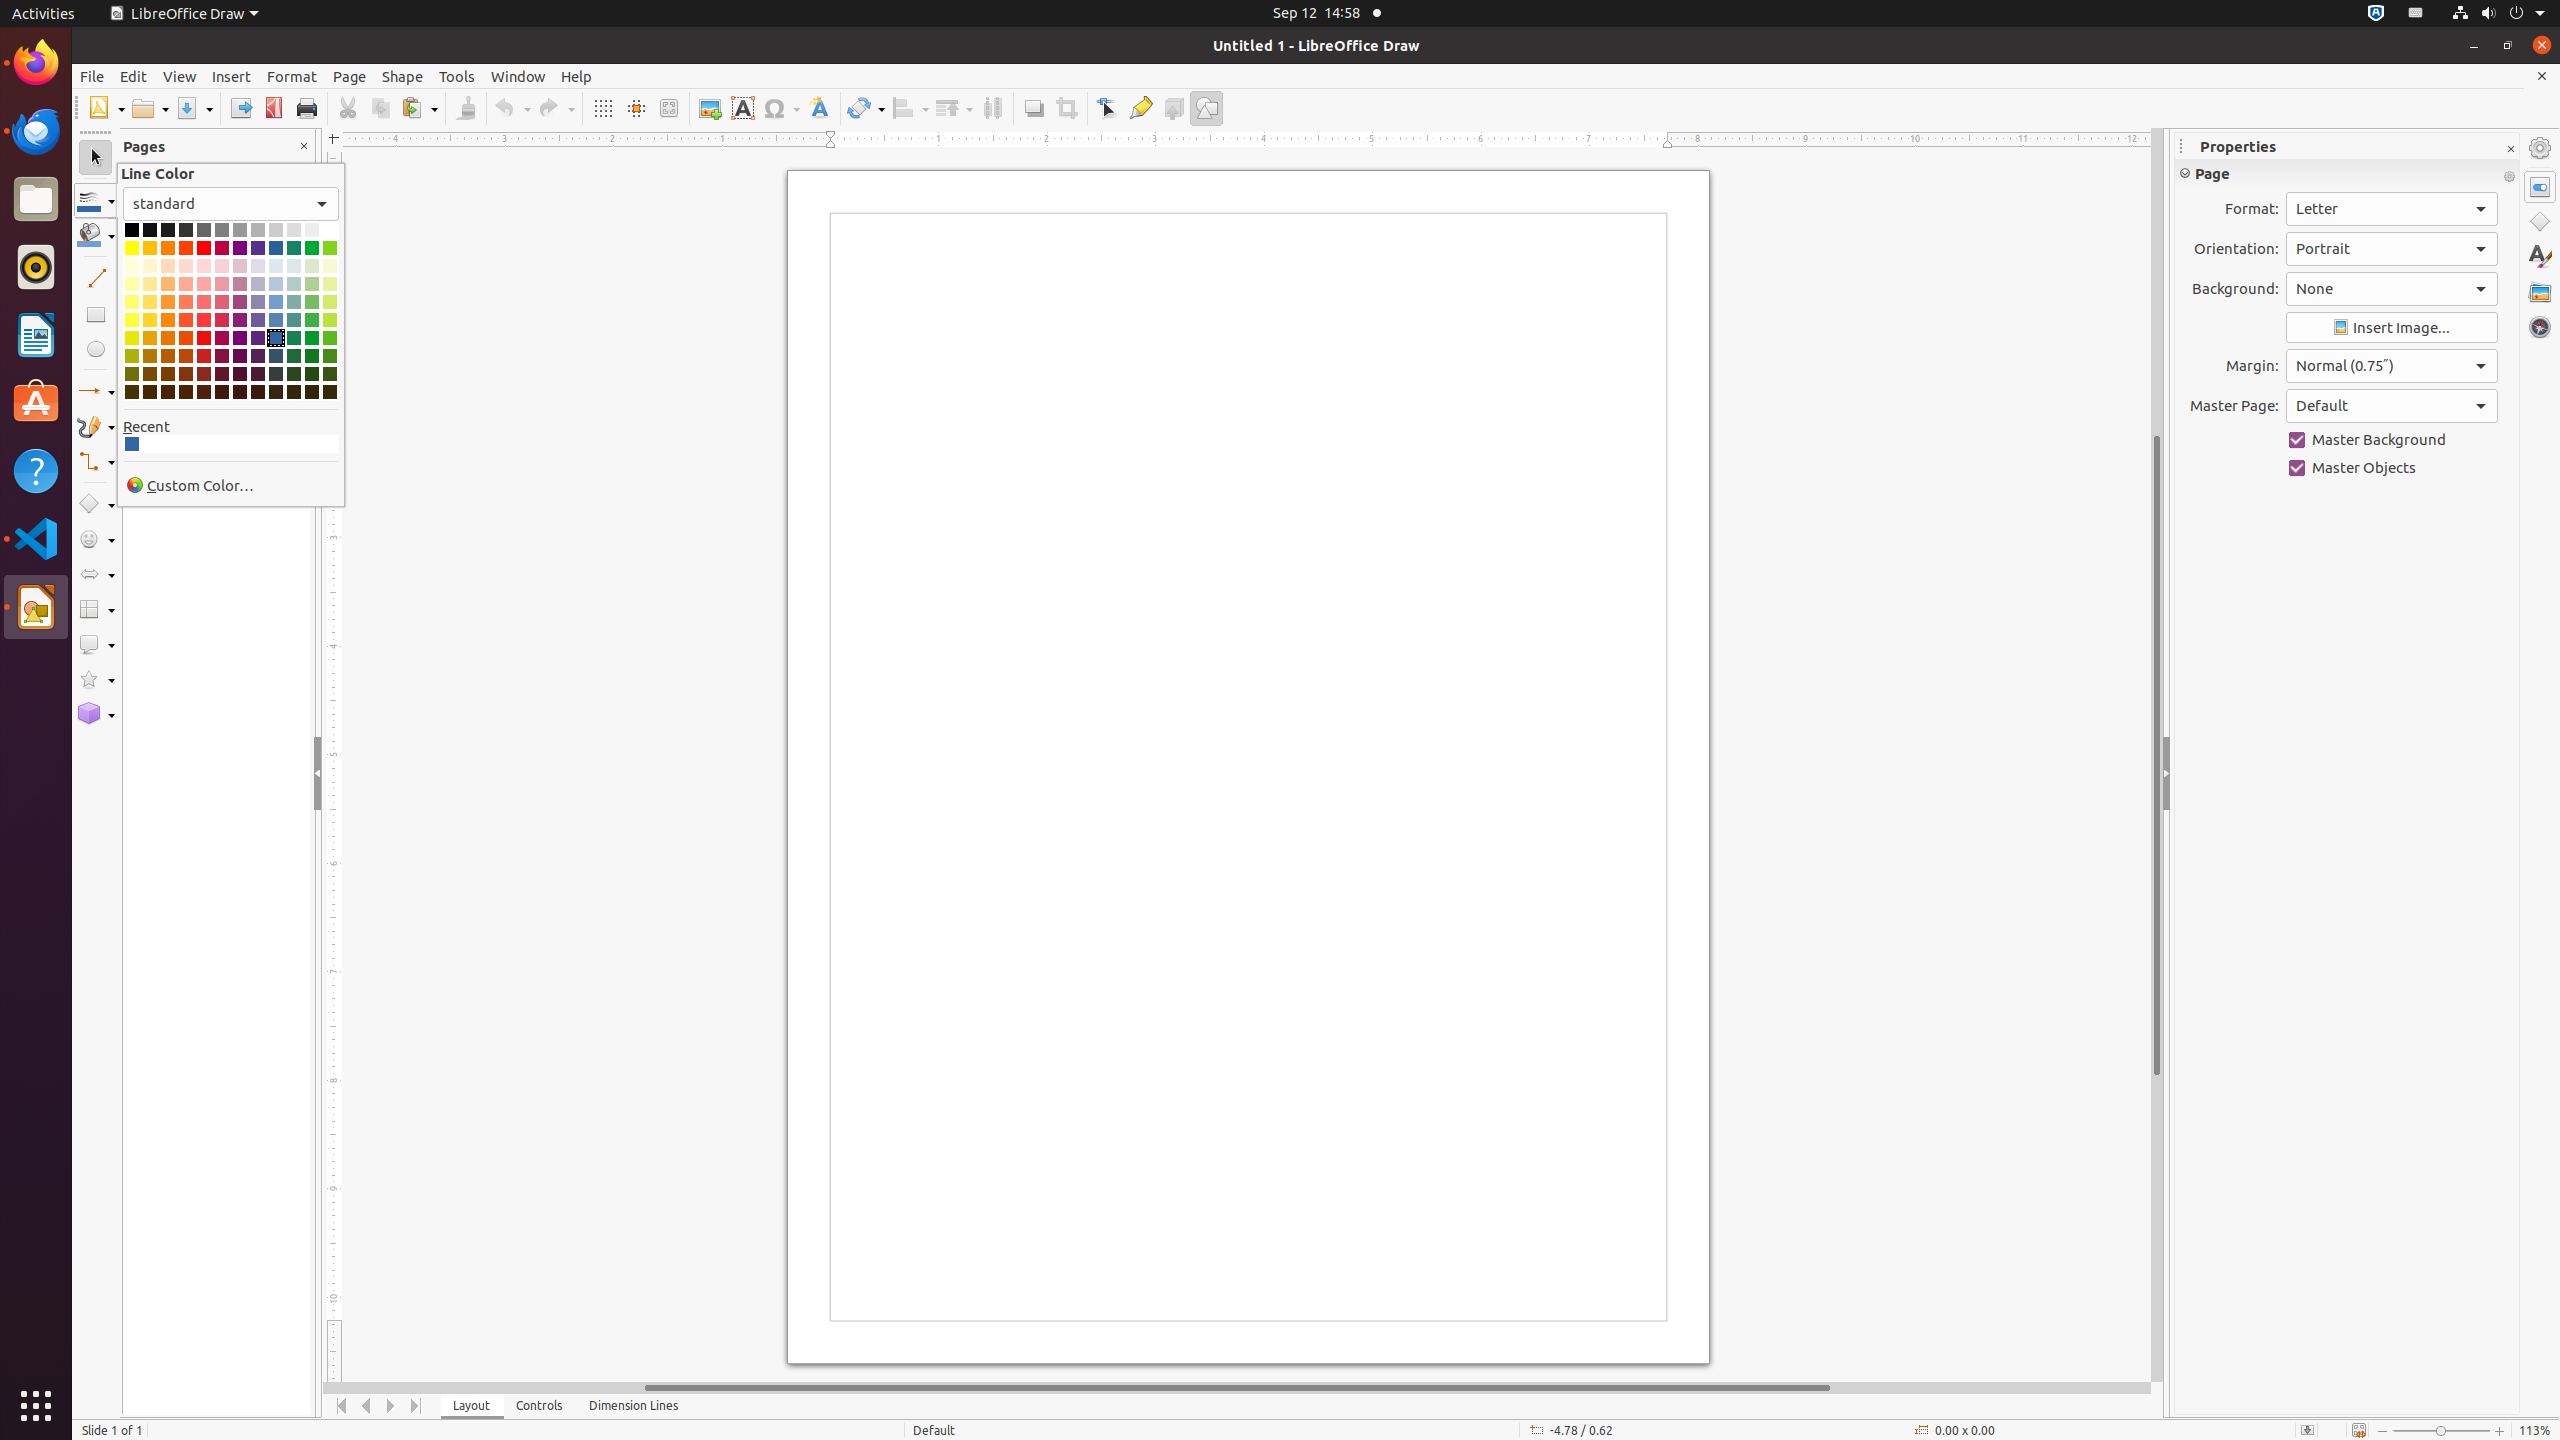 This screenshot has height=1440, width=2560. What do you see at coordinates (2509, 177) in the screenshot?
I see `More Options` at bounding box center [2509, 177].